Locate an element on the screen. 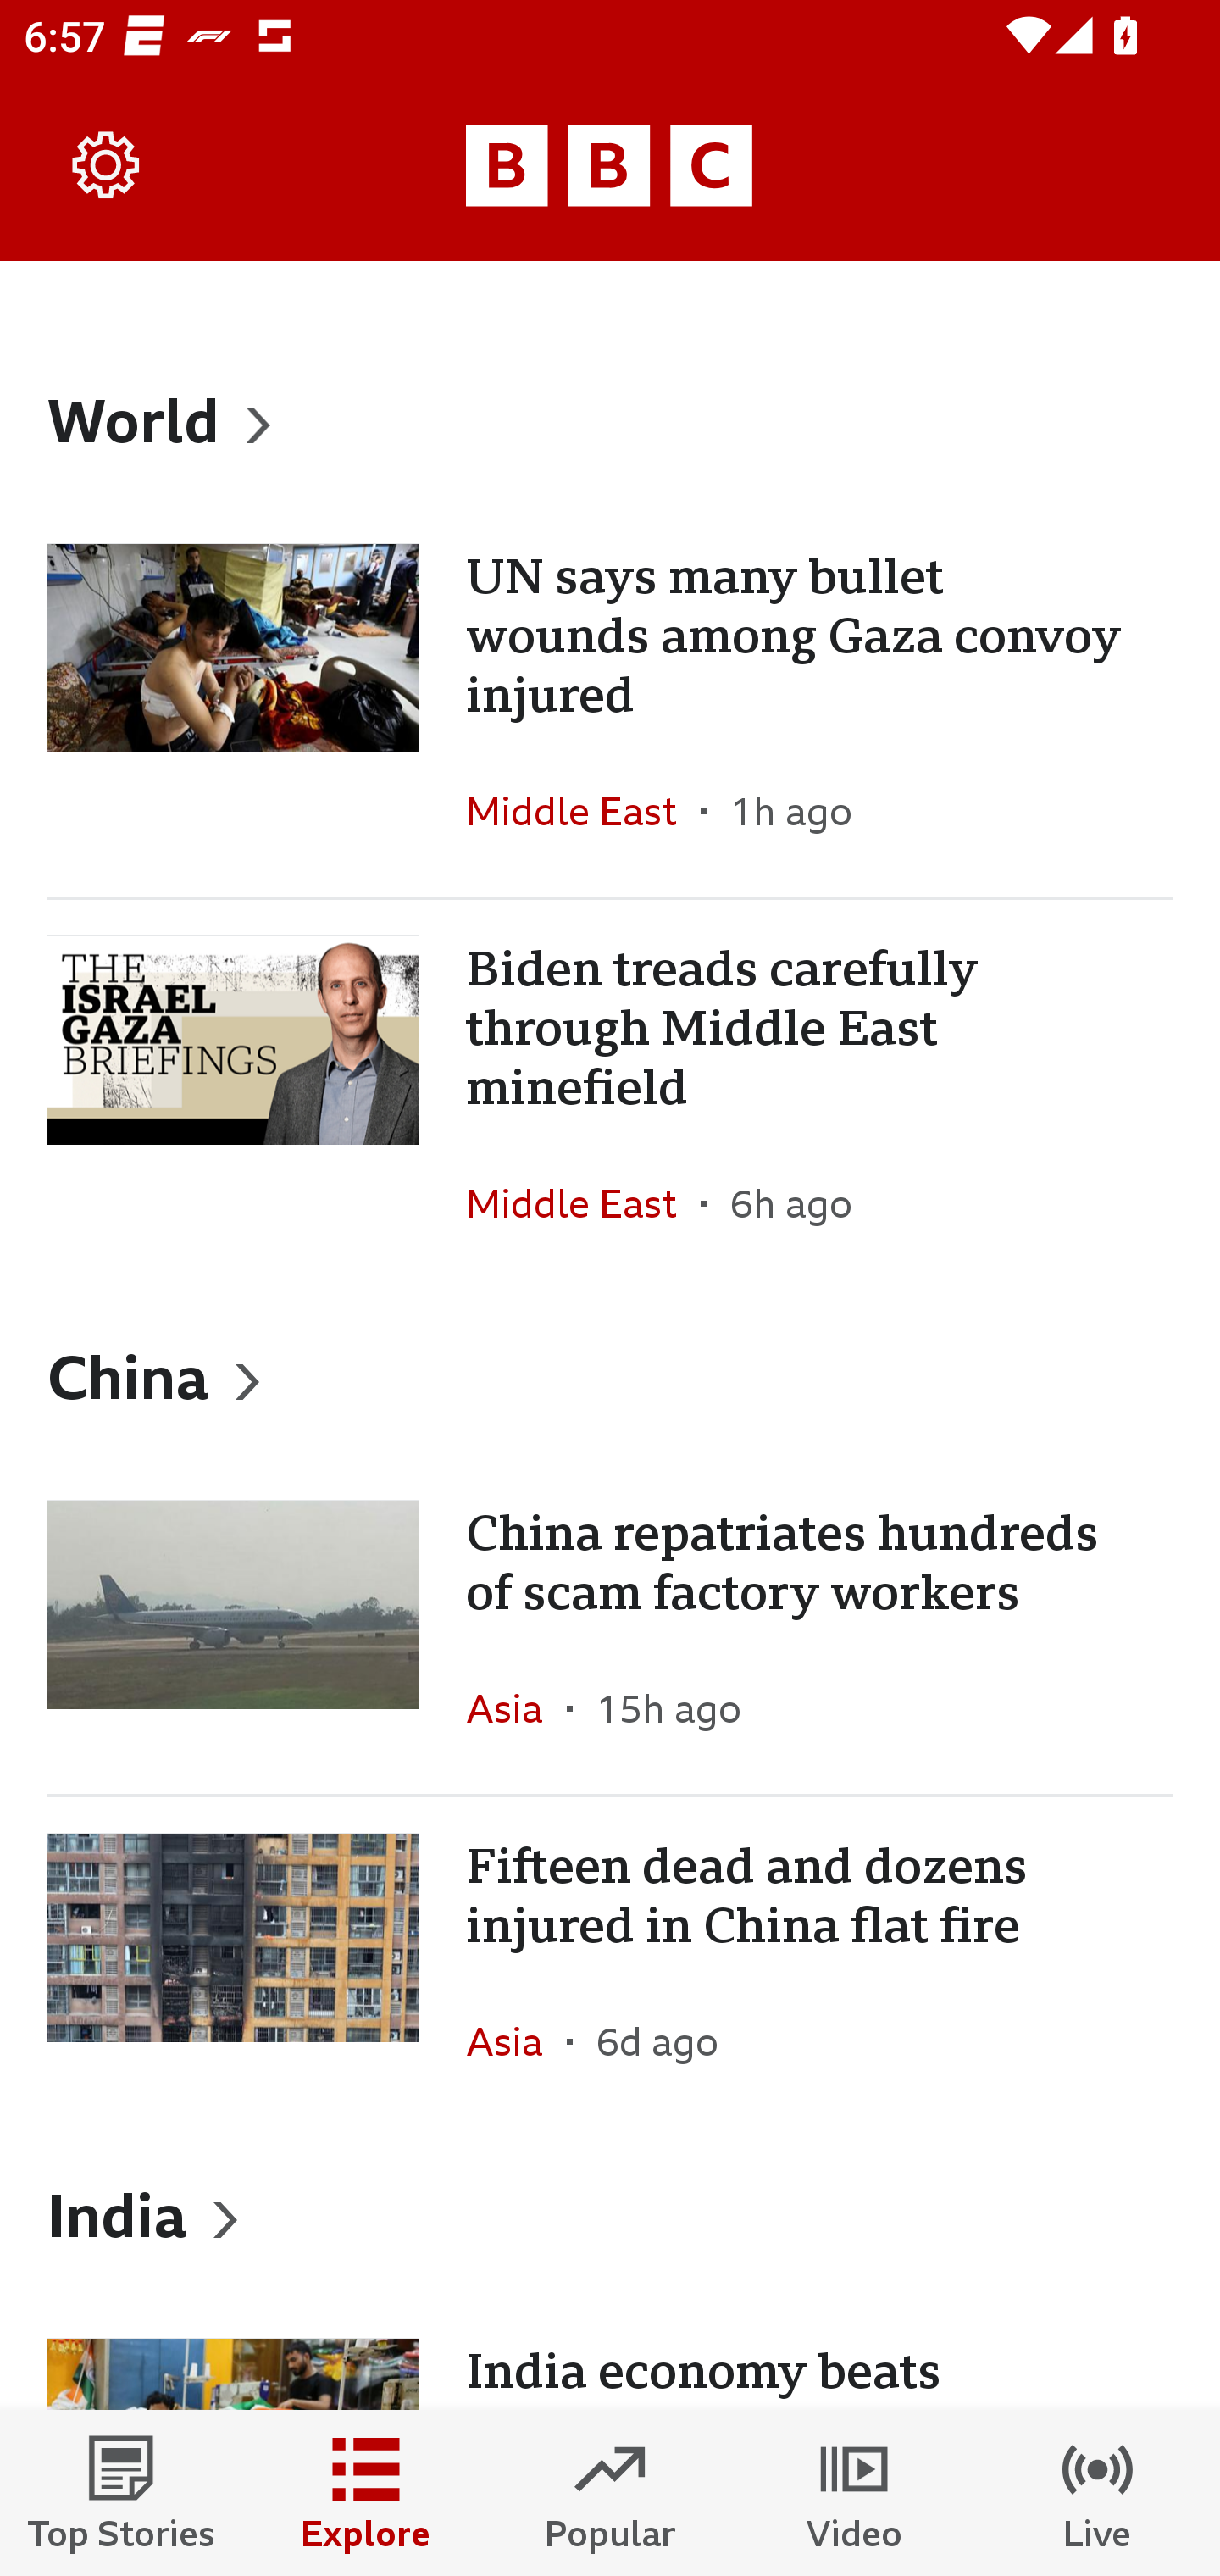  Middle East In the section Middle East is located at coordinates (583, 811).